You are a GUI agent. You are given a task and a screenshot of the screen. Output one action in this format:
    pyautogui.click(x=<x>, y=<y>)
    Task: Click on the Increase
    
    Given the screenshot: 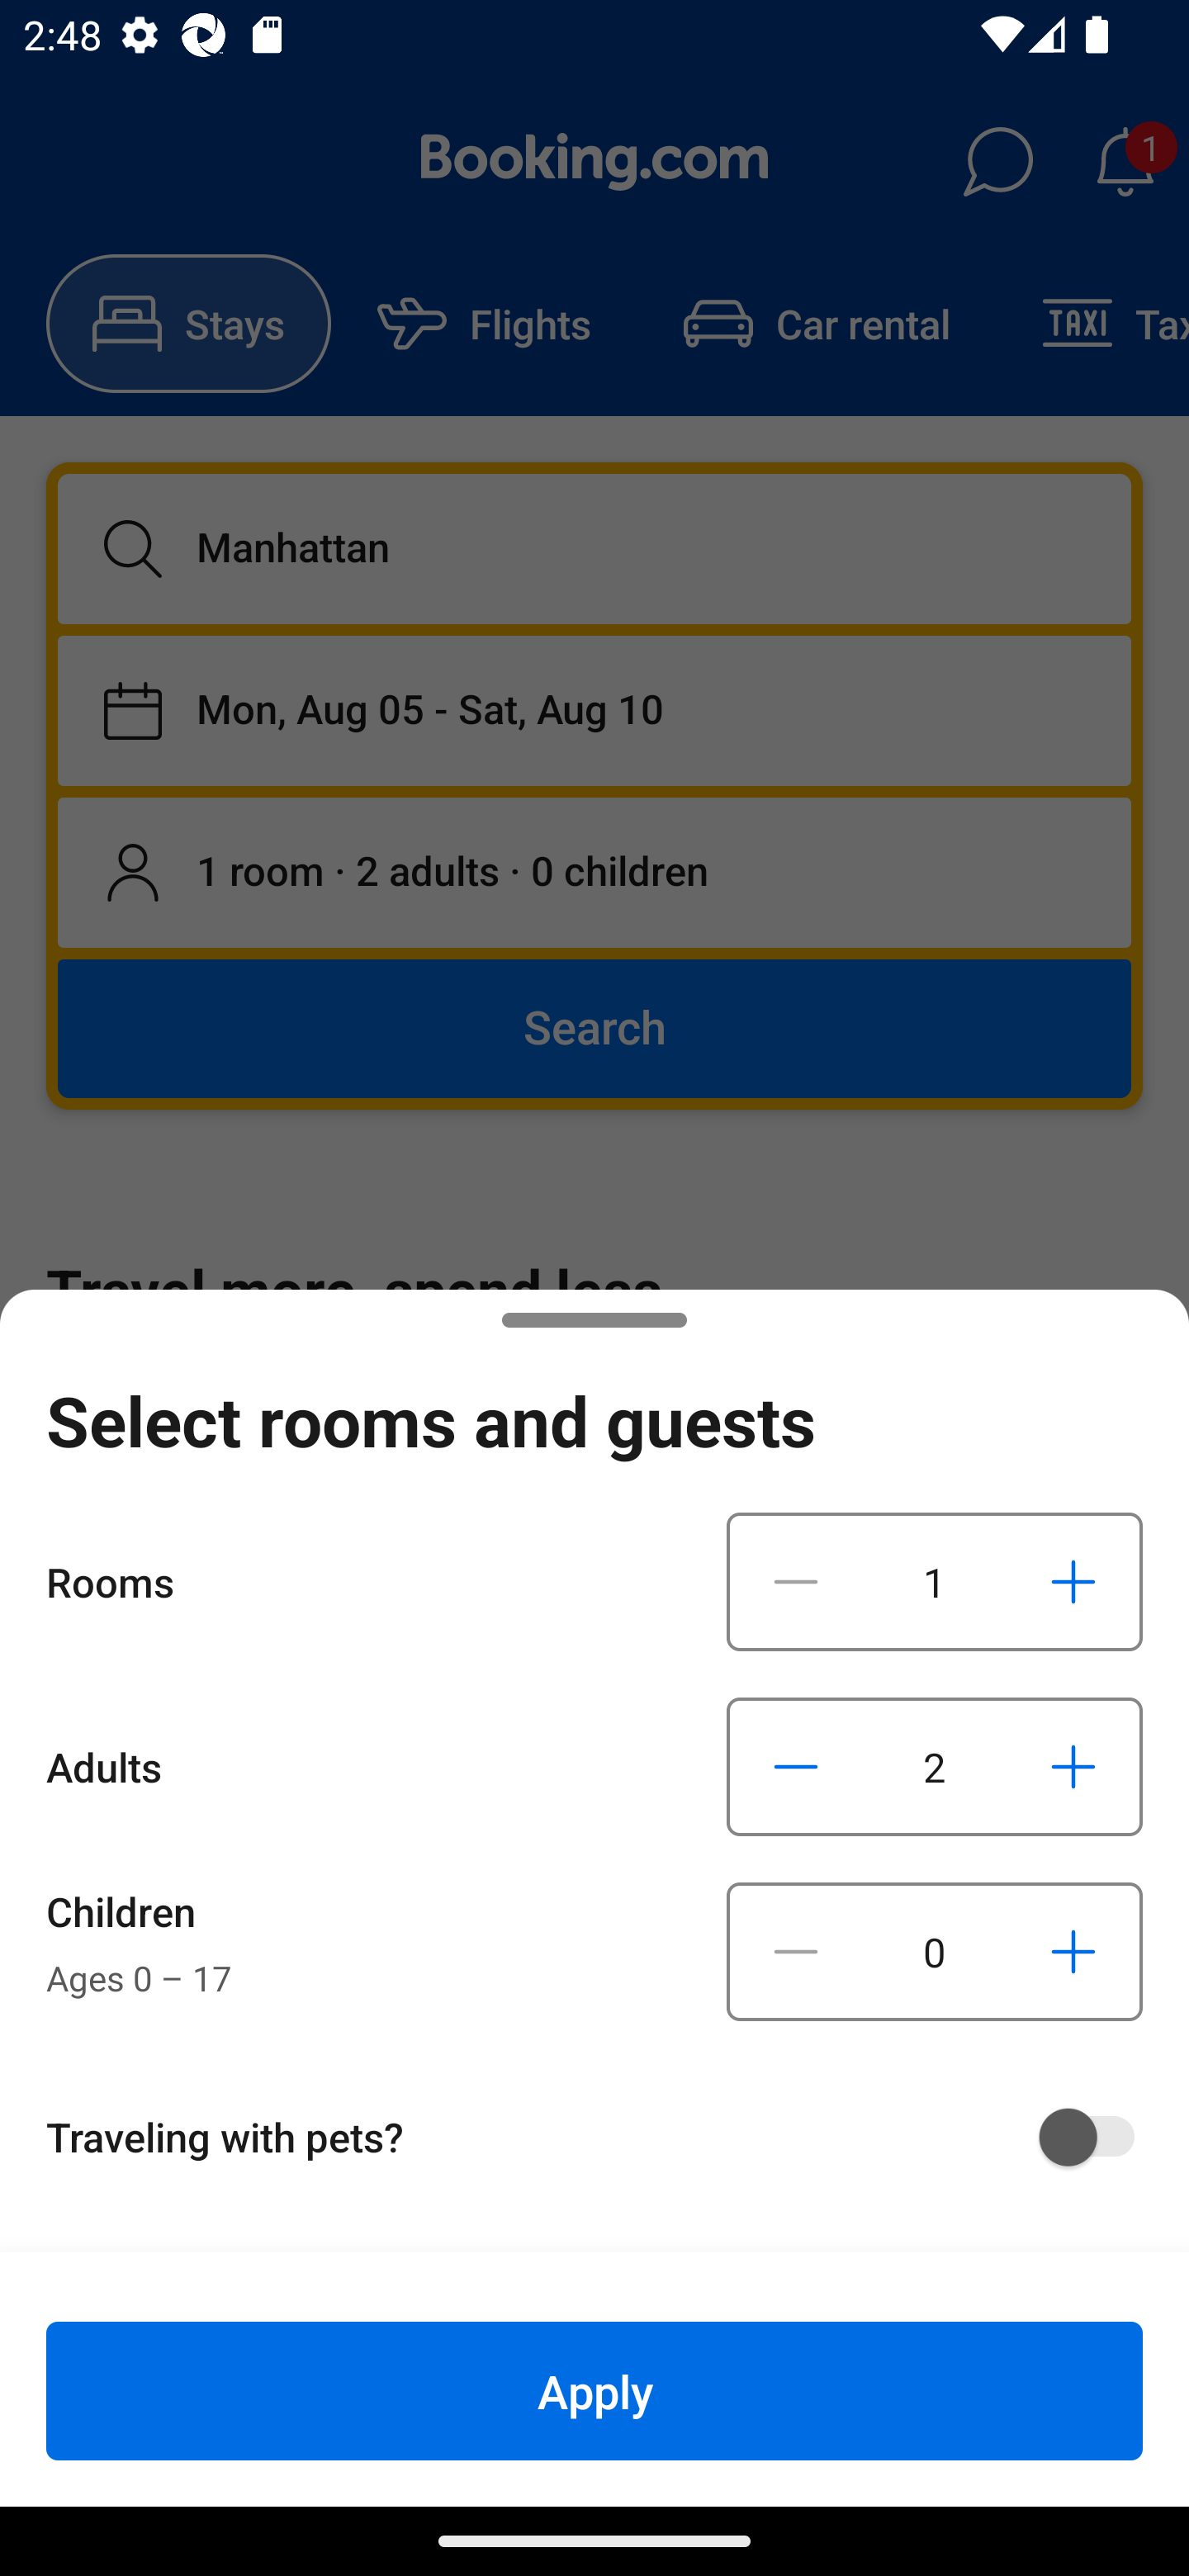 What is the action you would take?
    pyautogui.click(x=1073, y=1952)
    